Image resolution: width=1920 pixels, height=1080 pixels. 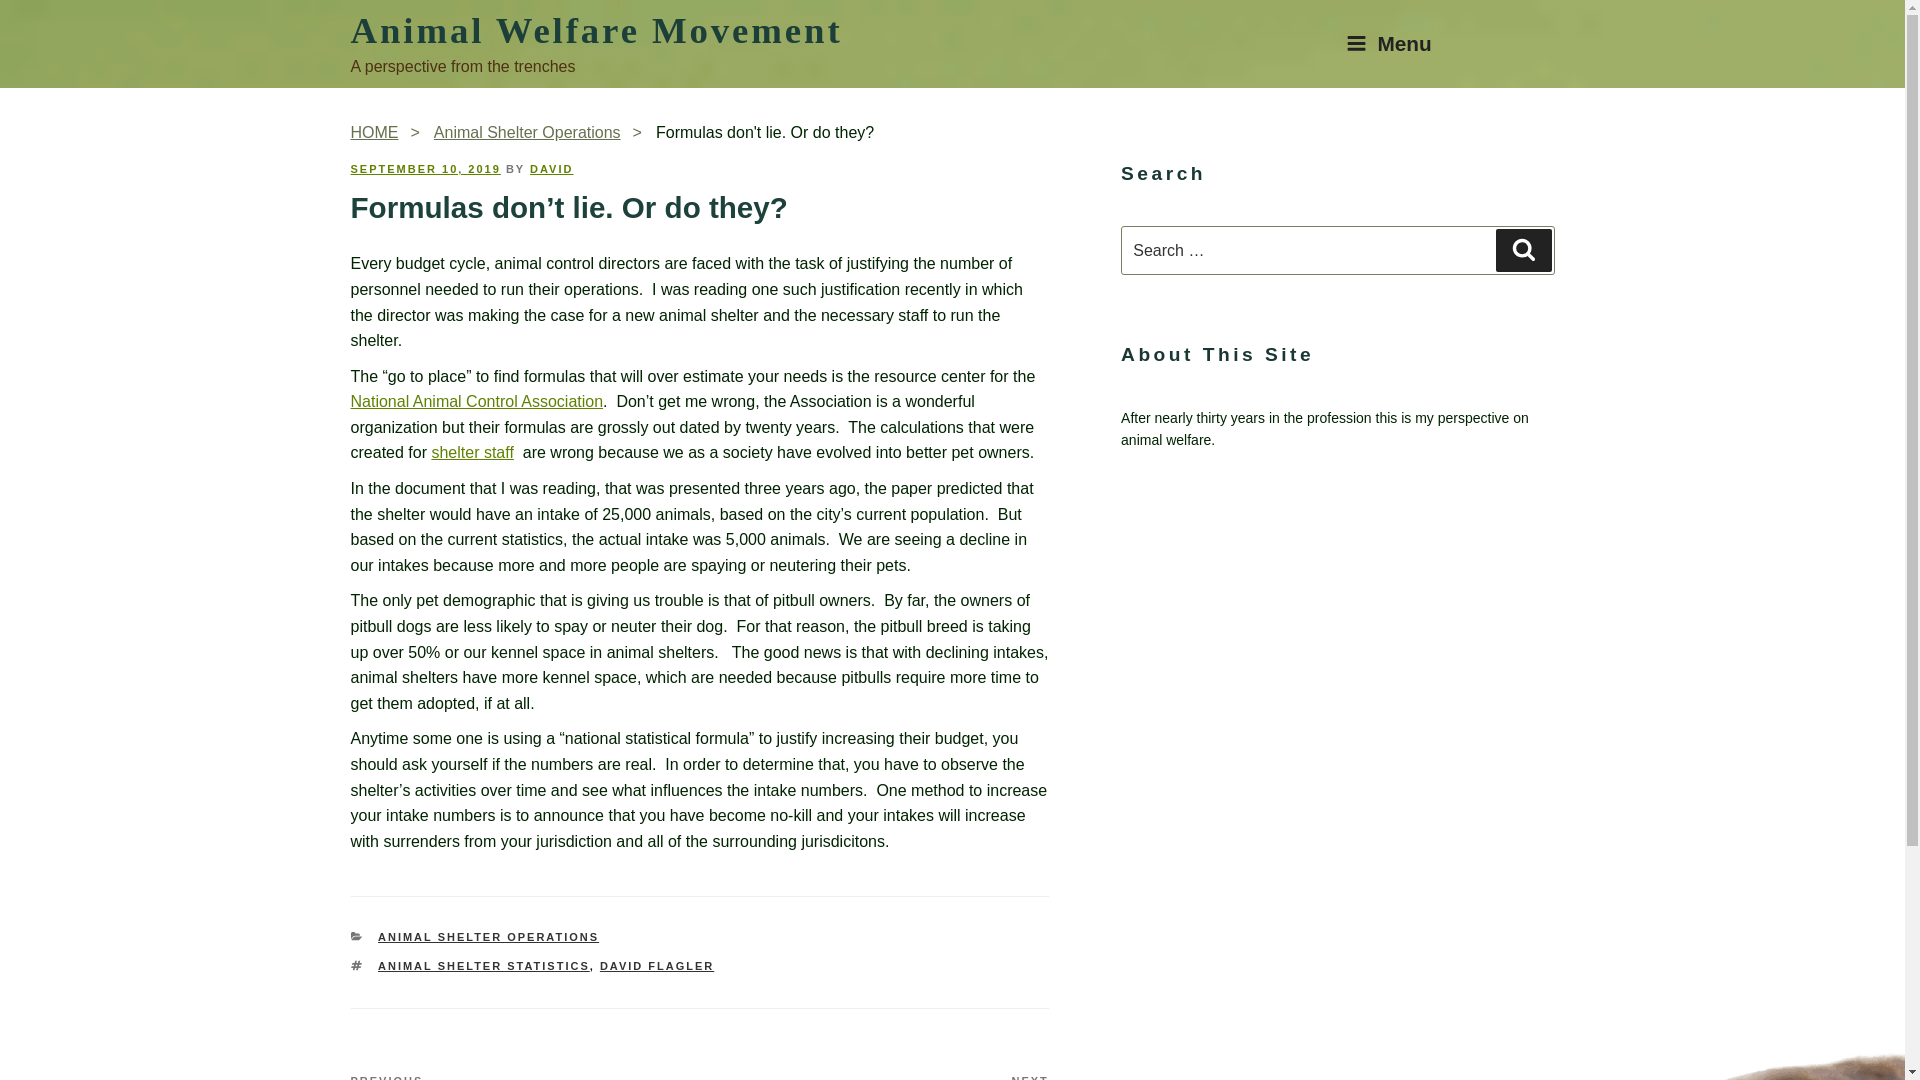 What do you see at coordinates (1523, 250) in the screenshot?
I see `Search` at bounding box center [1523, 250].